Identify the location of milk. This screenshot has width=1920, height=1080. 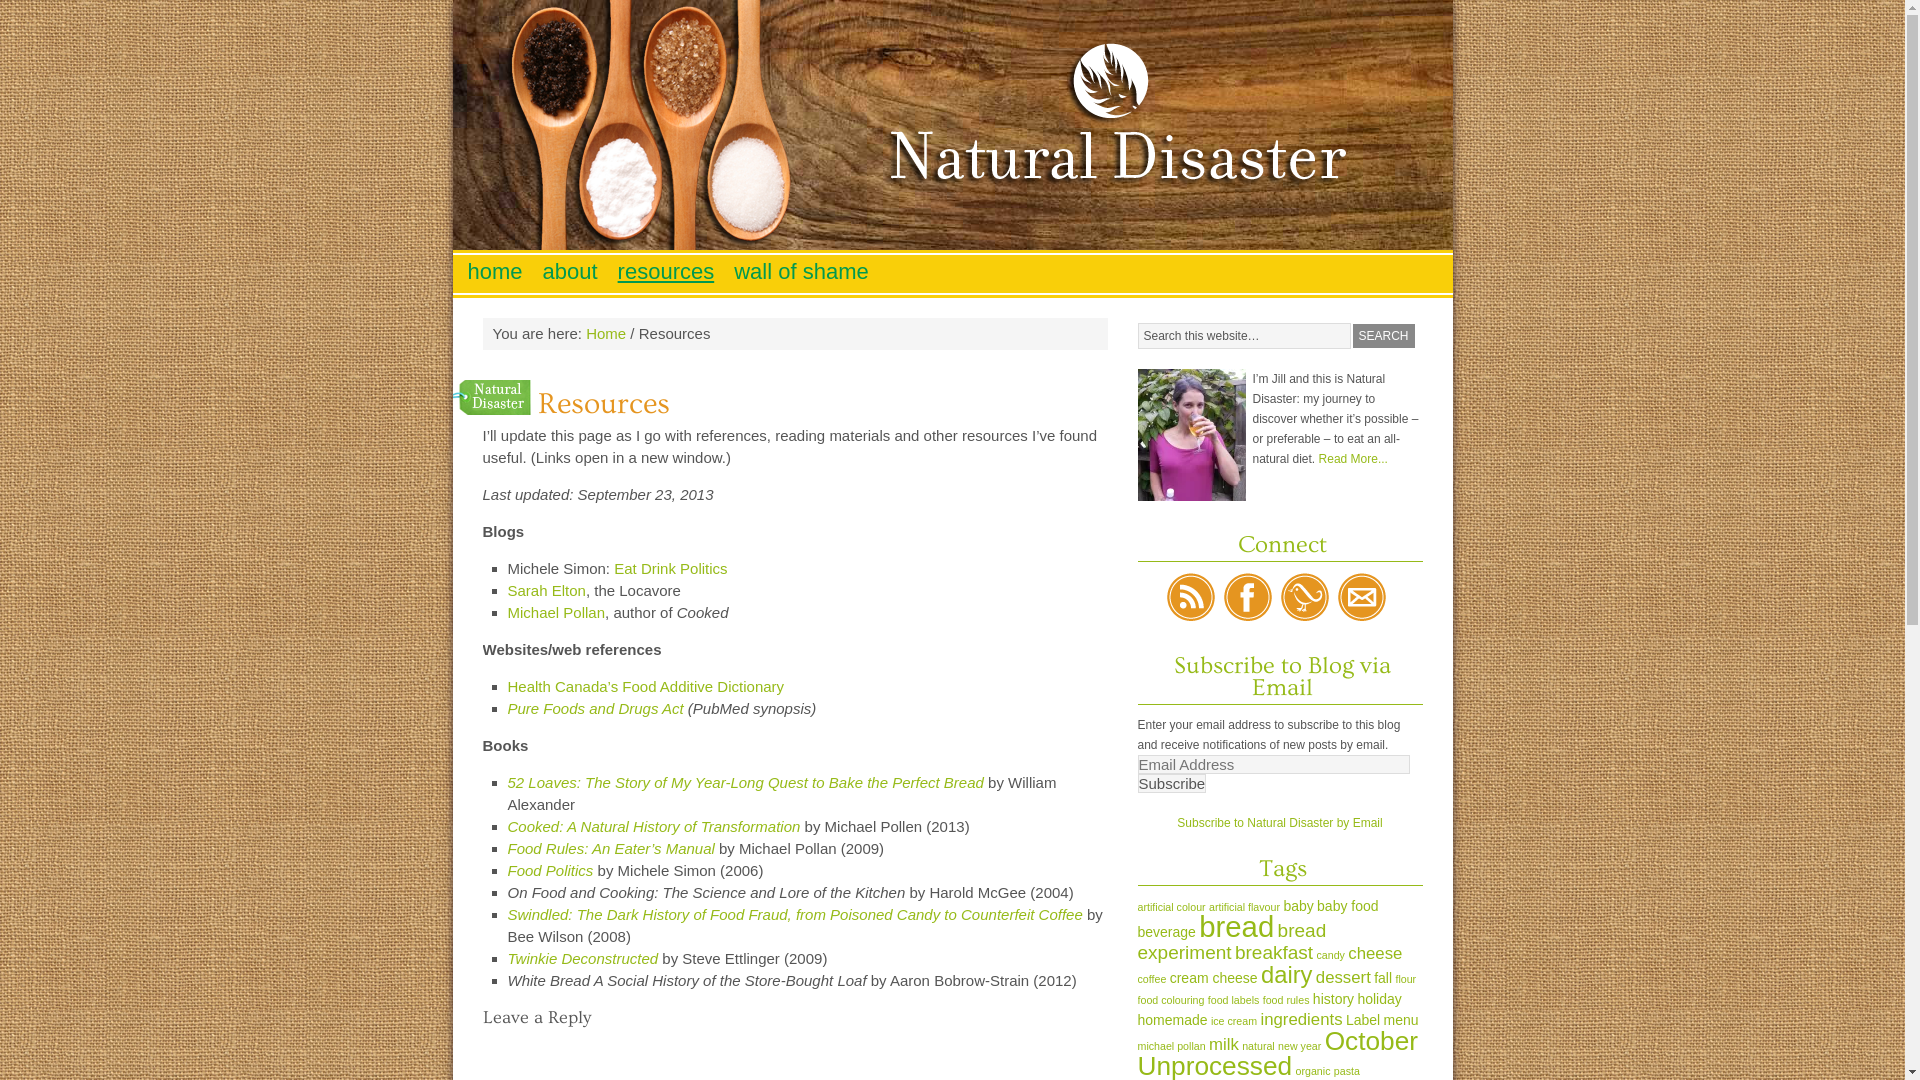
(1224, 1044).